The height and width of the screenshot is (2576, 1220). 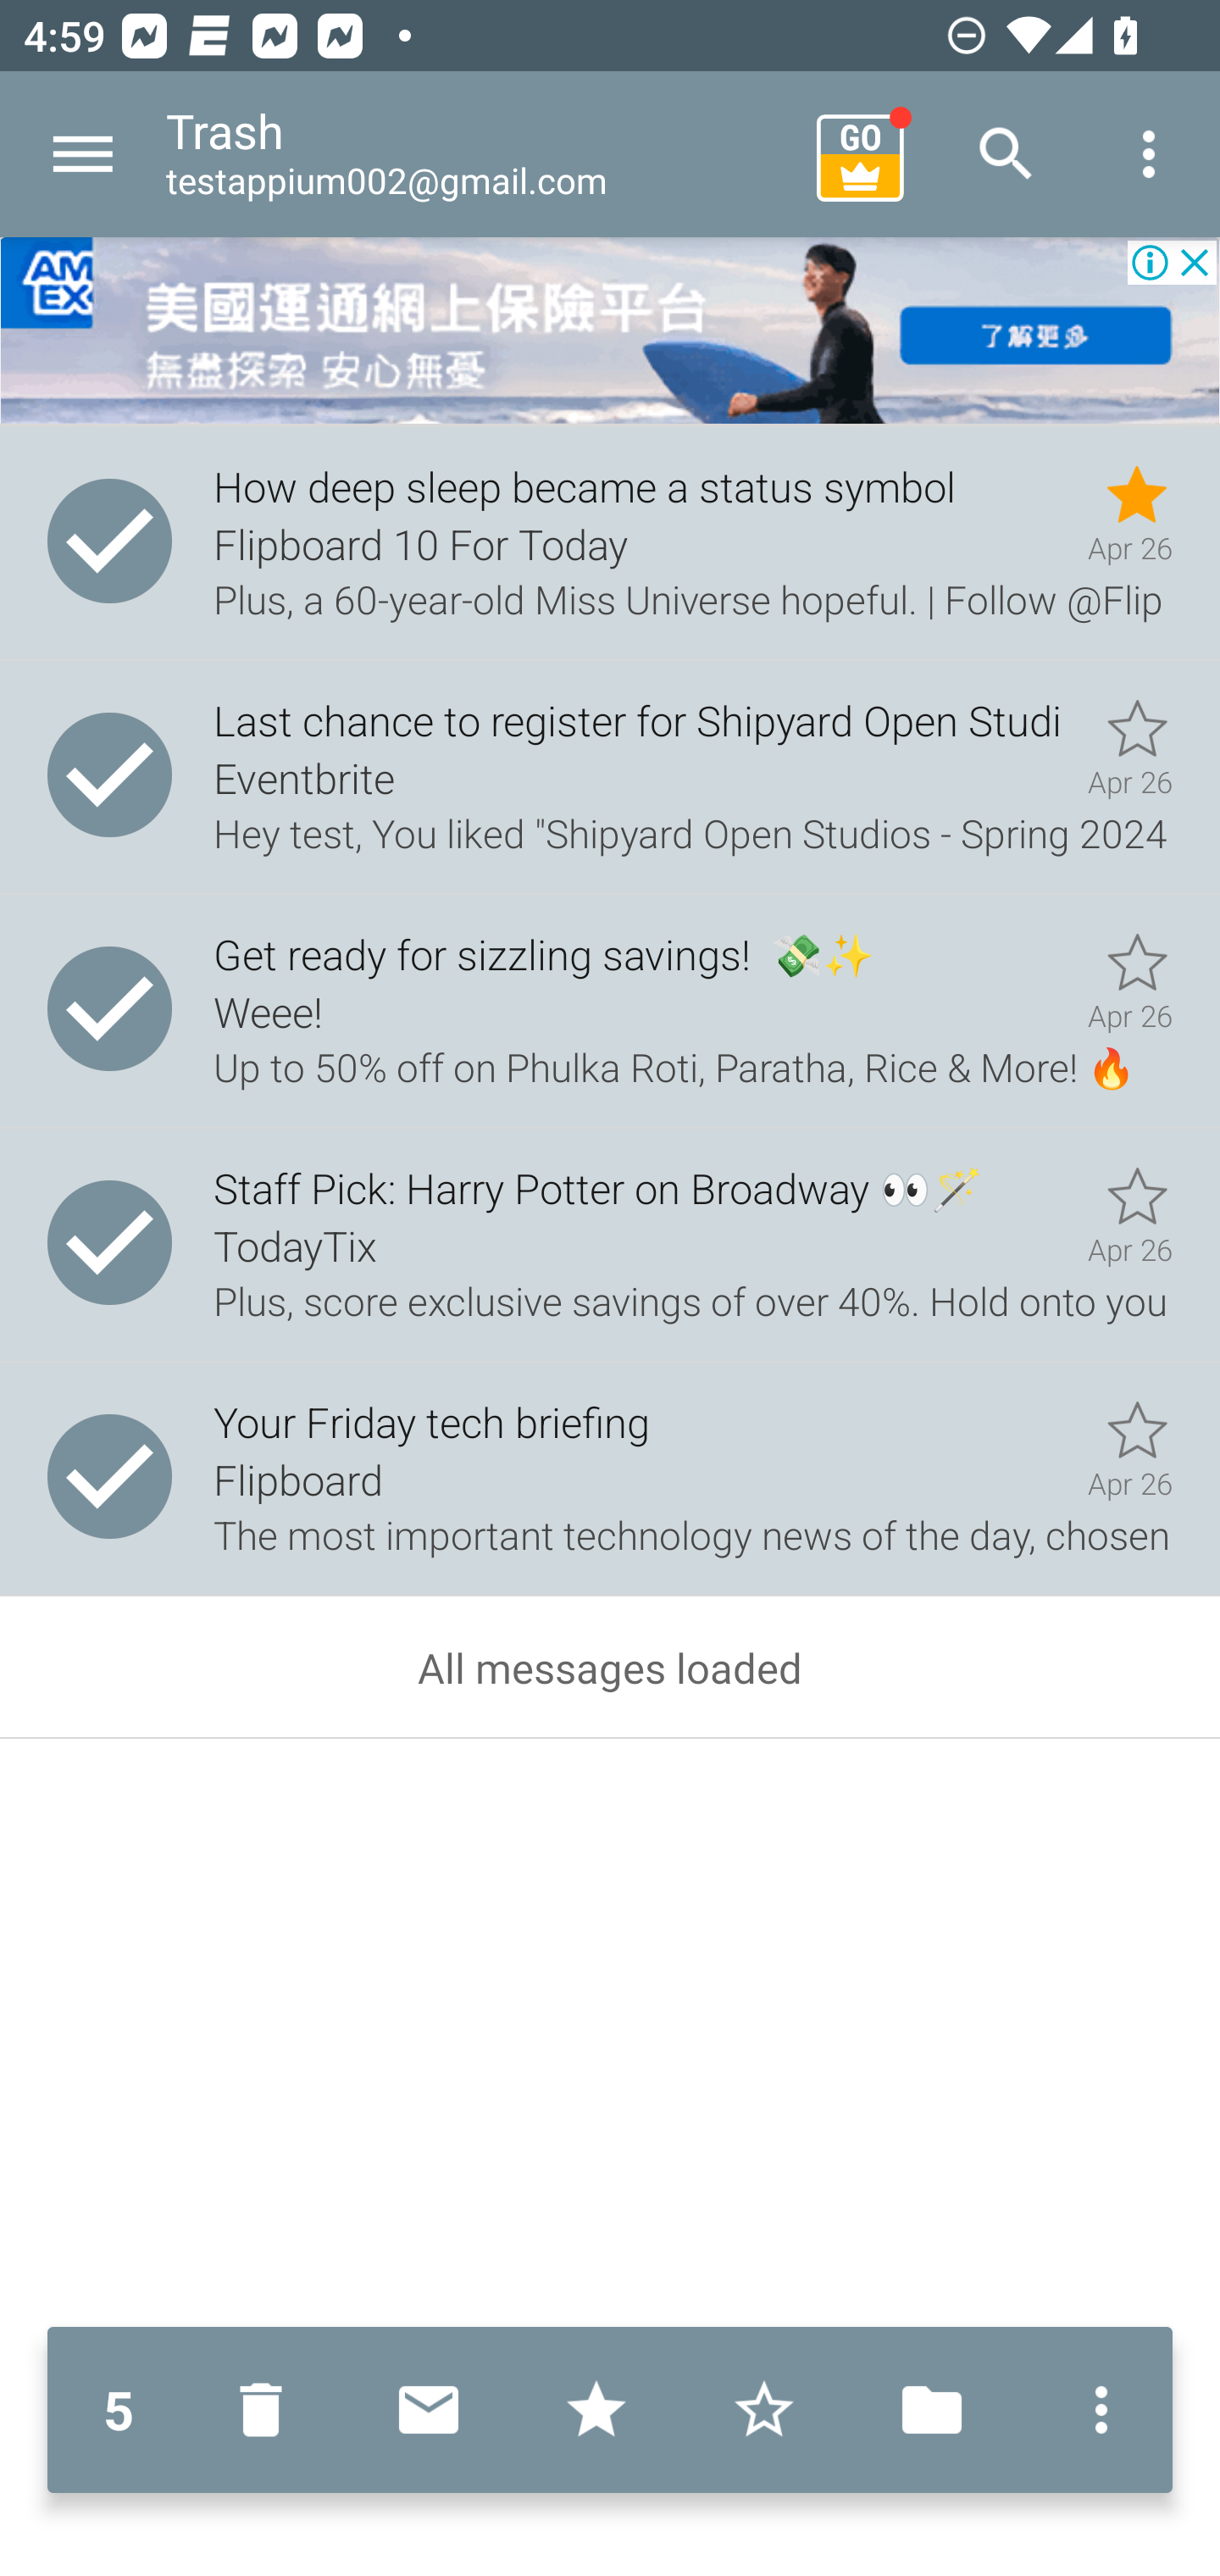 I want to click on Remove stars, so click(x=764, y=2410).